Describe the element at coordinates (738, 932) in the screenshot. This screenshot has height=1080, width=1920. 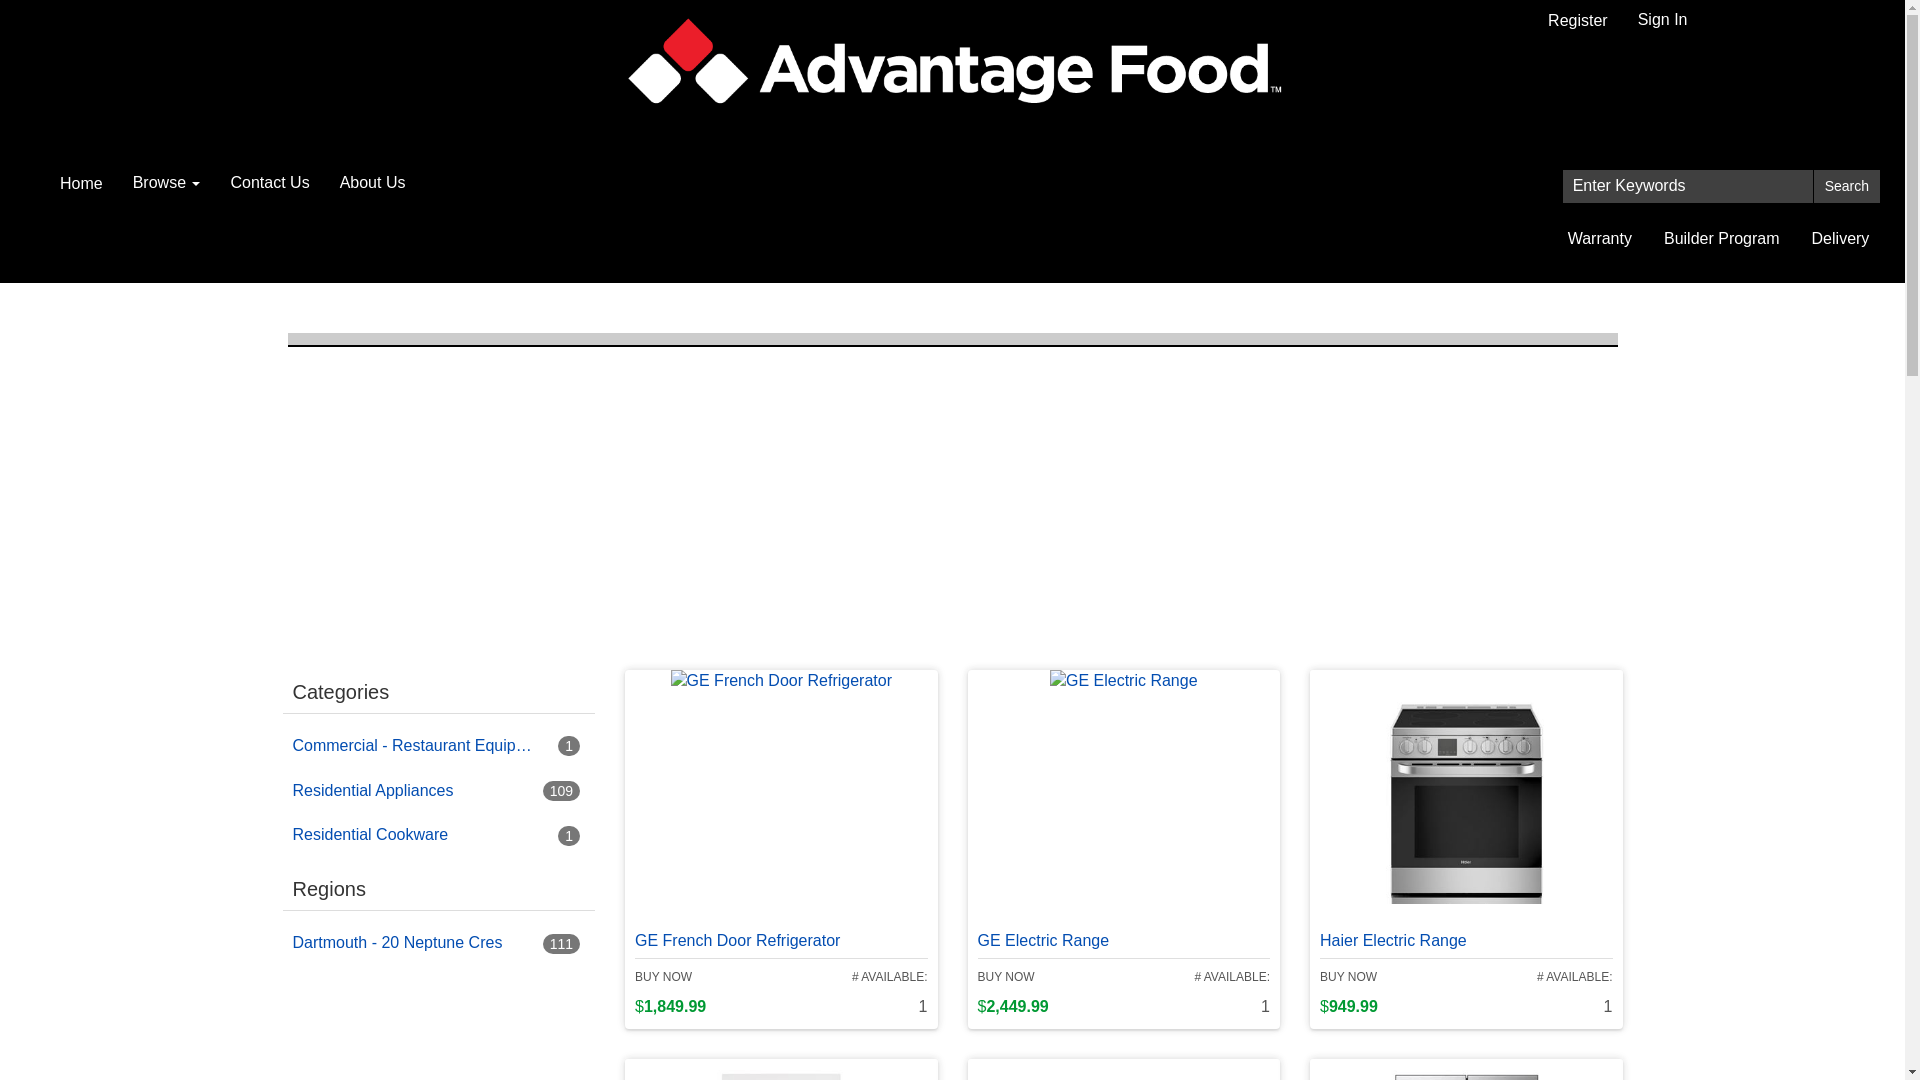
I see ` 
GE French Door Refrigerator` at that location.